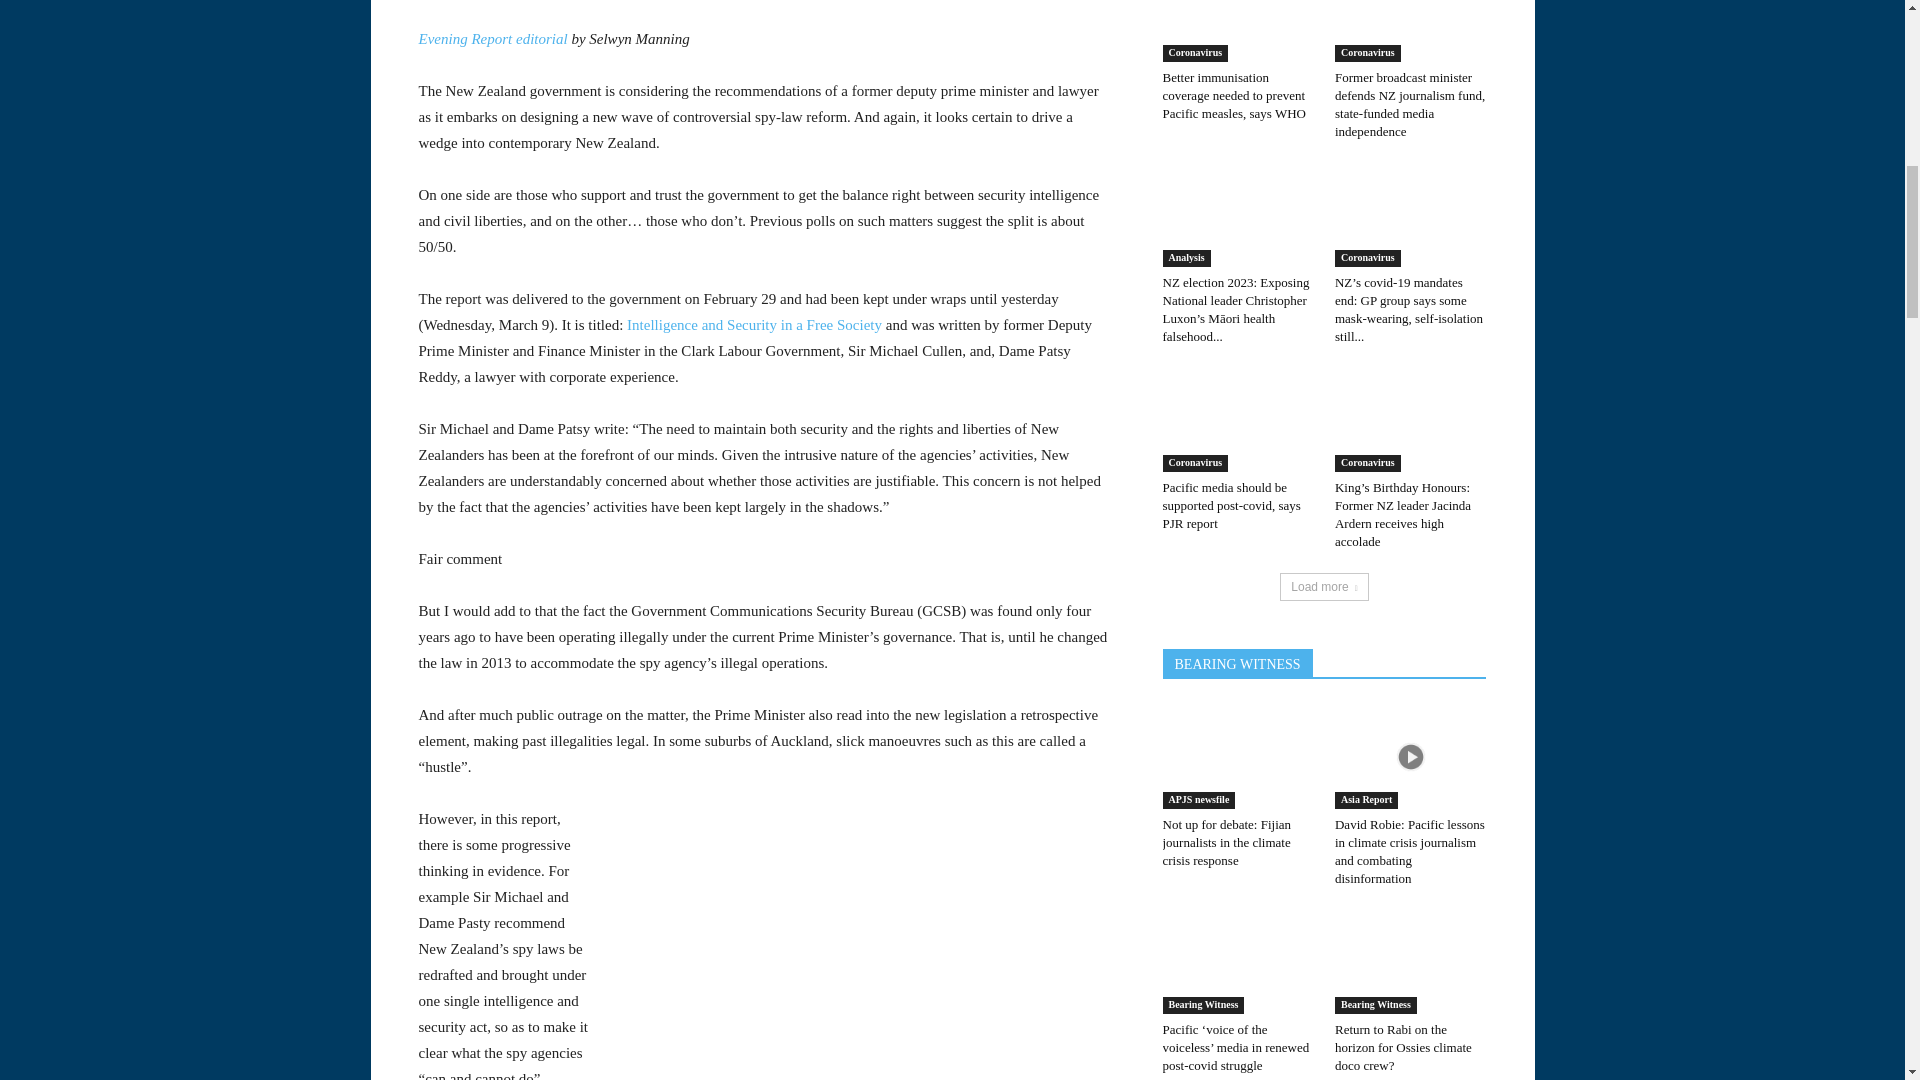 Image resolution: width=1920 pixels, height=1080 pixels. Describe the element at coordinates (185, 199) in the screenshot. I see `Asia Report` at that location.